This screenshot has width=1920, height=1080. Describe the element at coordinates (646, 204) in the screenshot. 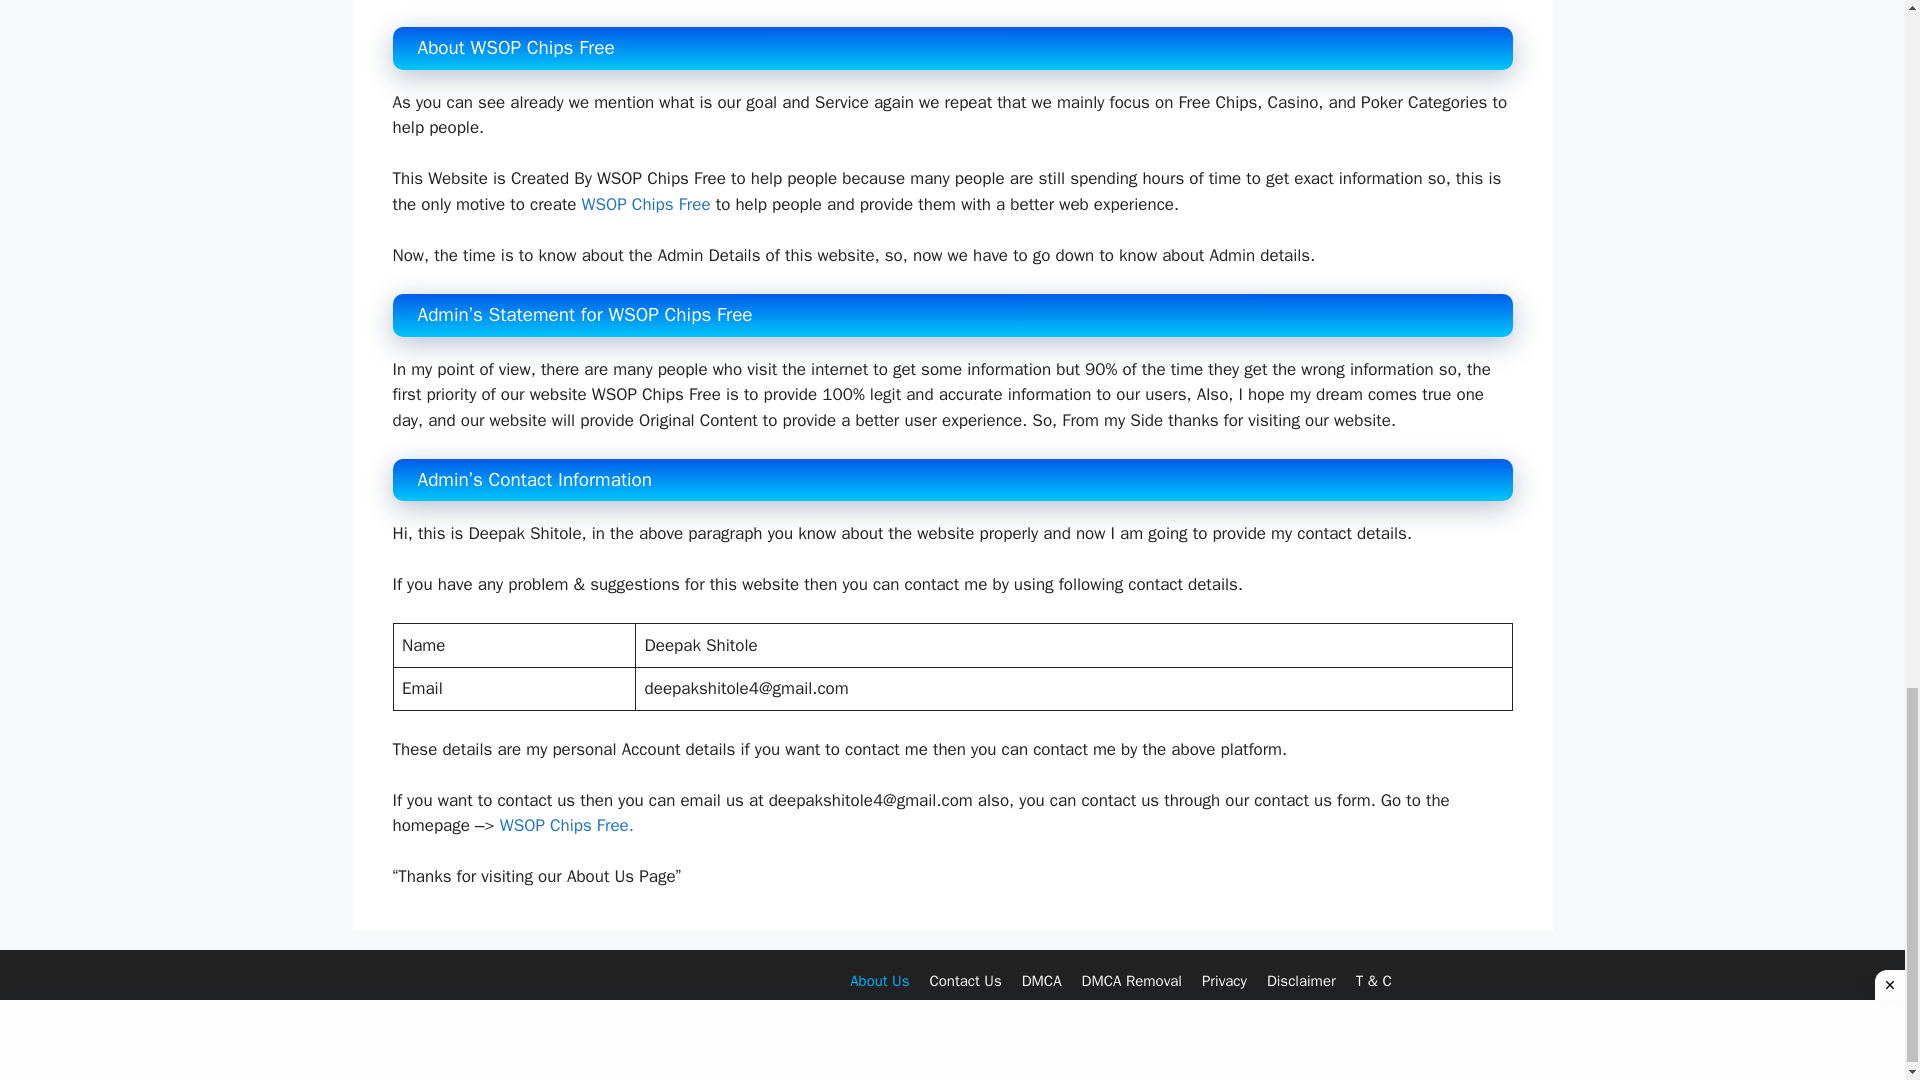

I see `WSOP Chips Free` at that location.